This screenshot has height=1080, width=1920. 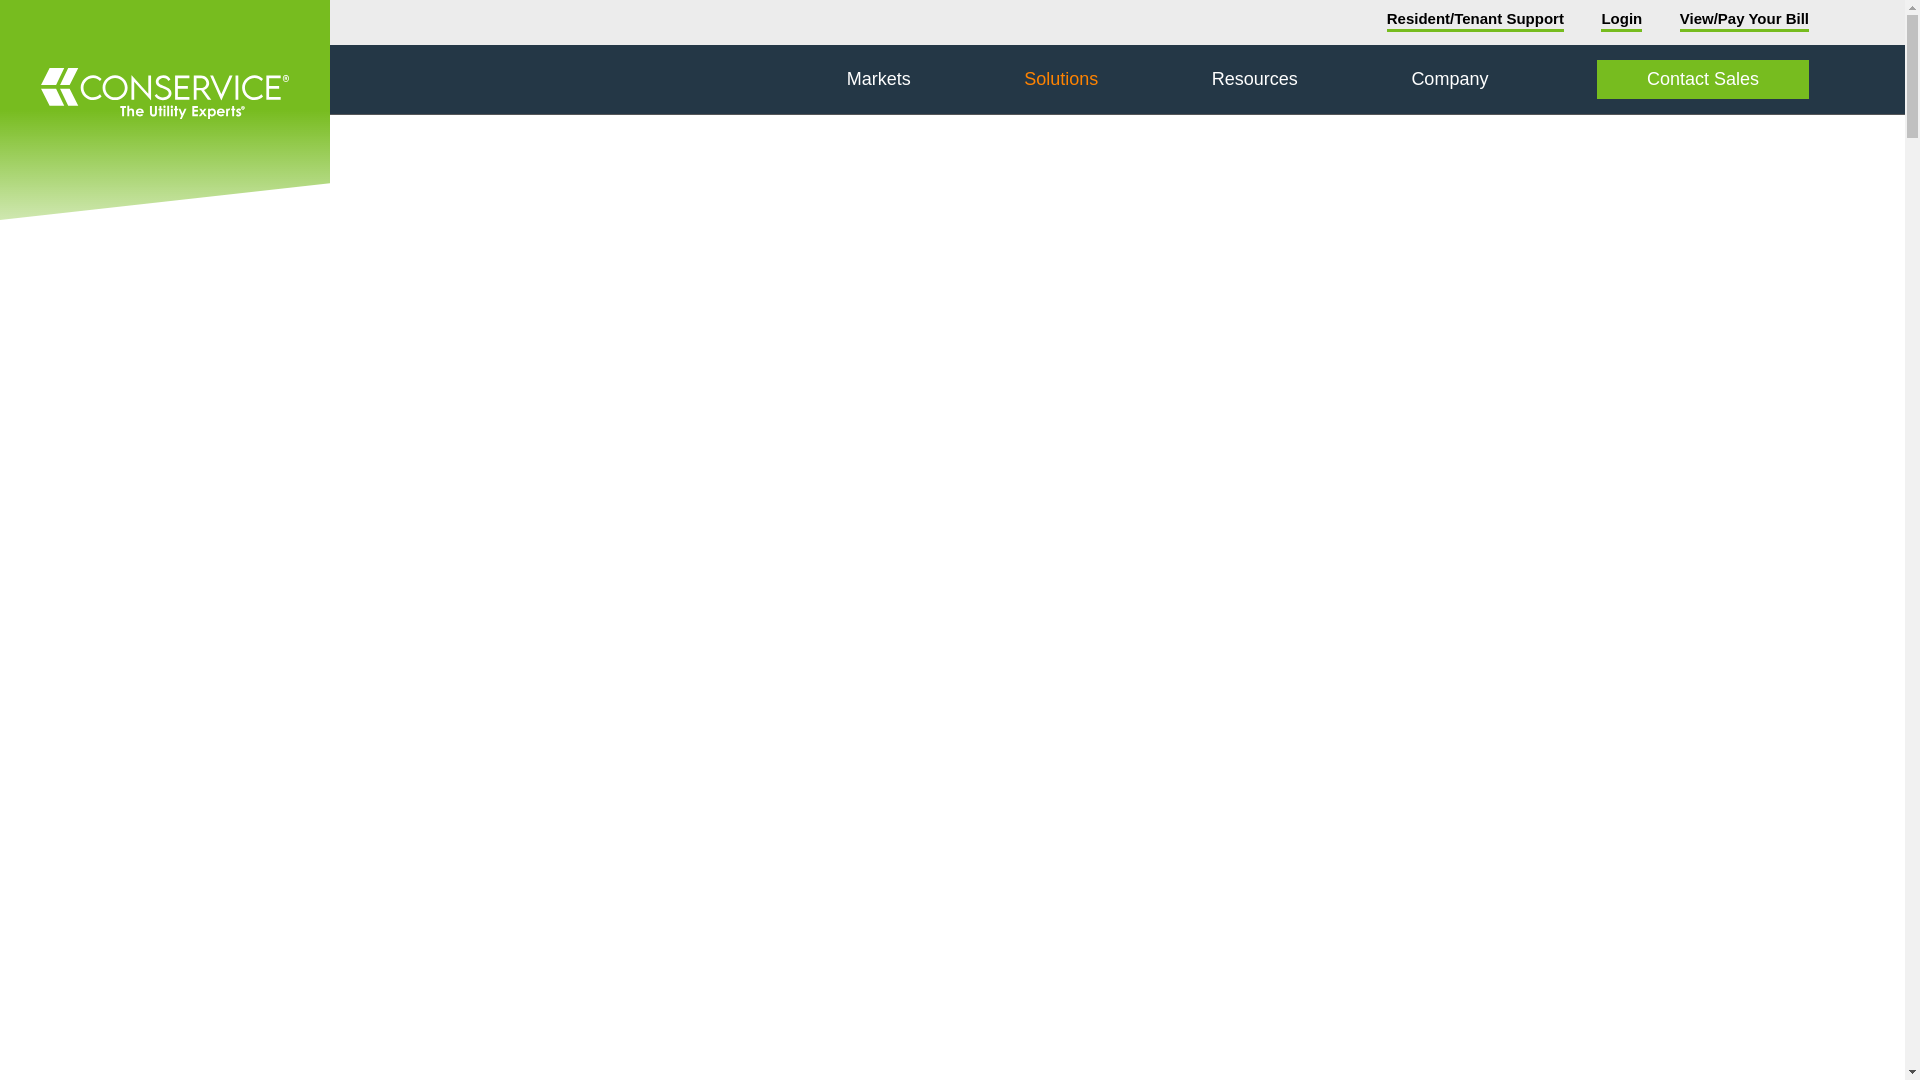 What do you see at coordinates (878, 80) in the screenshot?
I see `Markets` at bounding box center [878, 80].